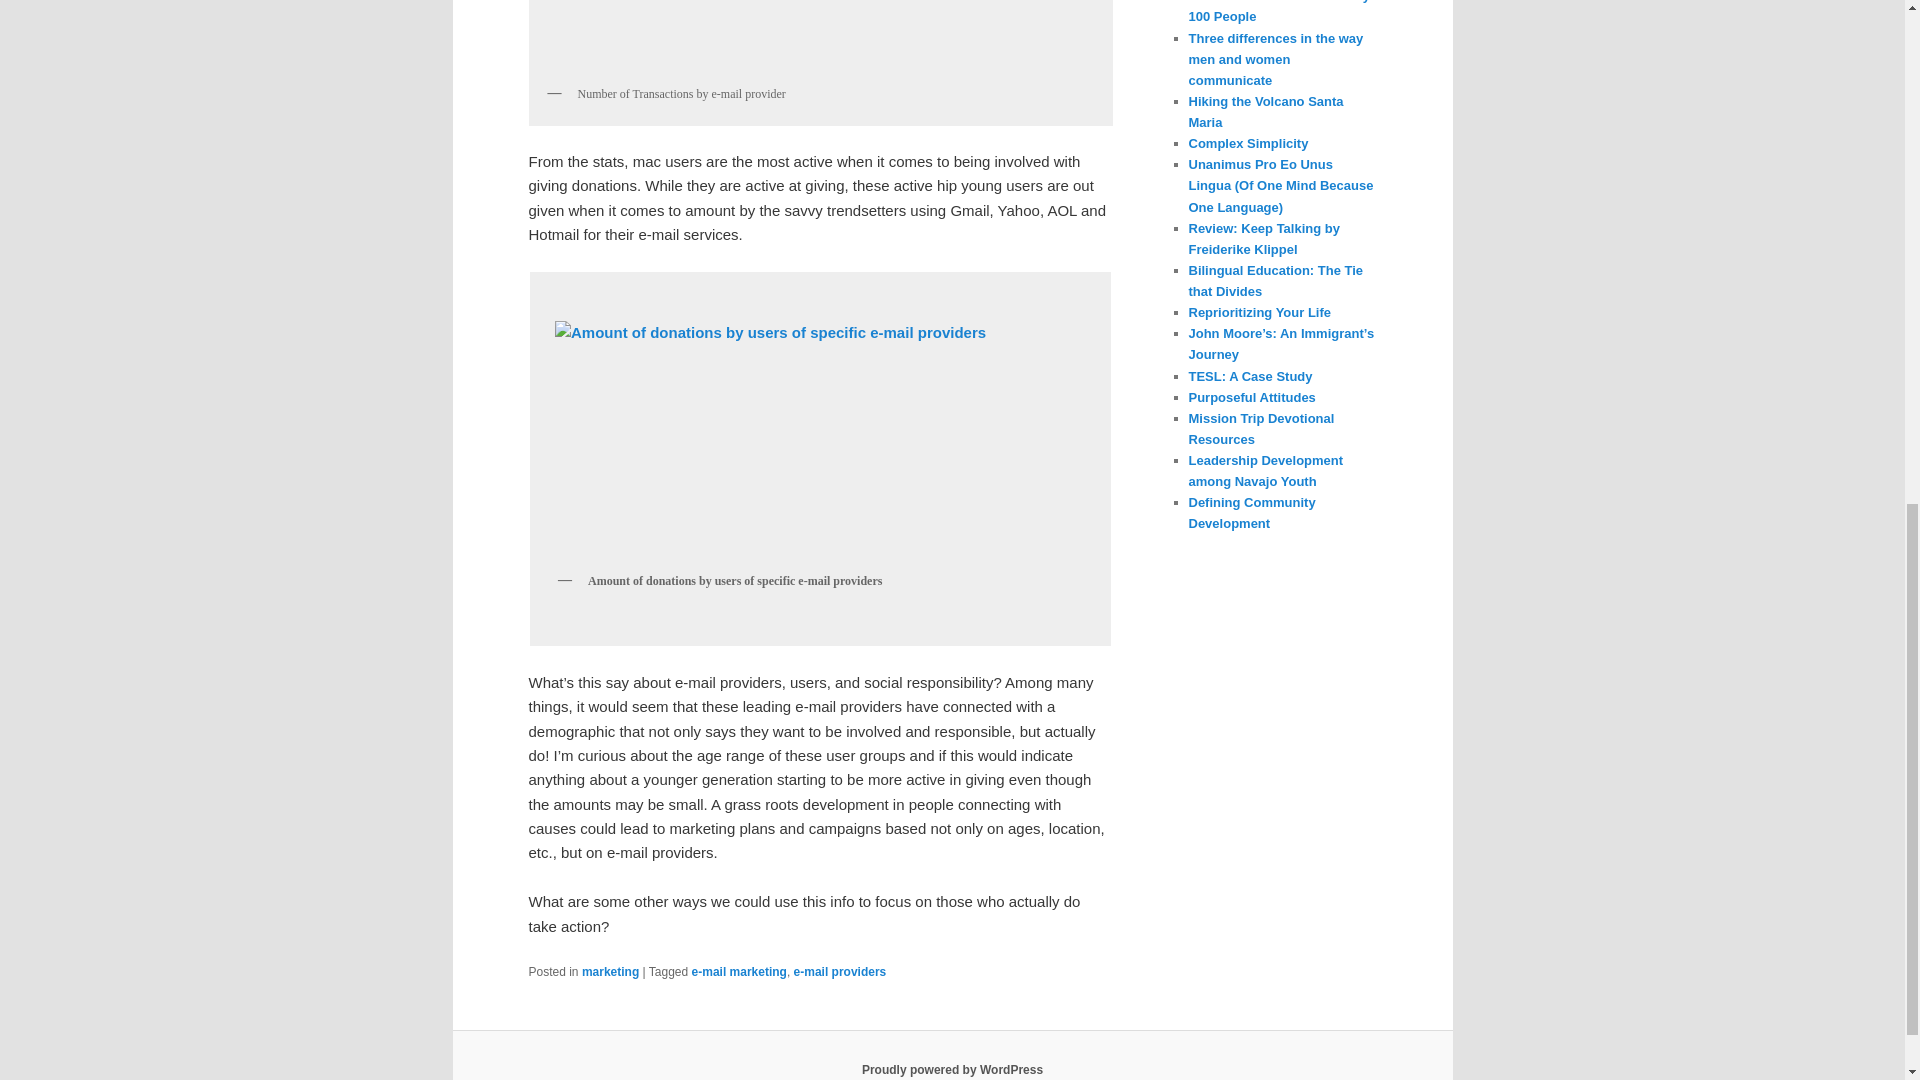  Describe the element at coordinates (1250, 376) in the screenshot. I see `TESL: A Case Study` at that location.